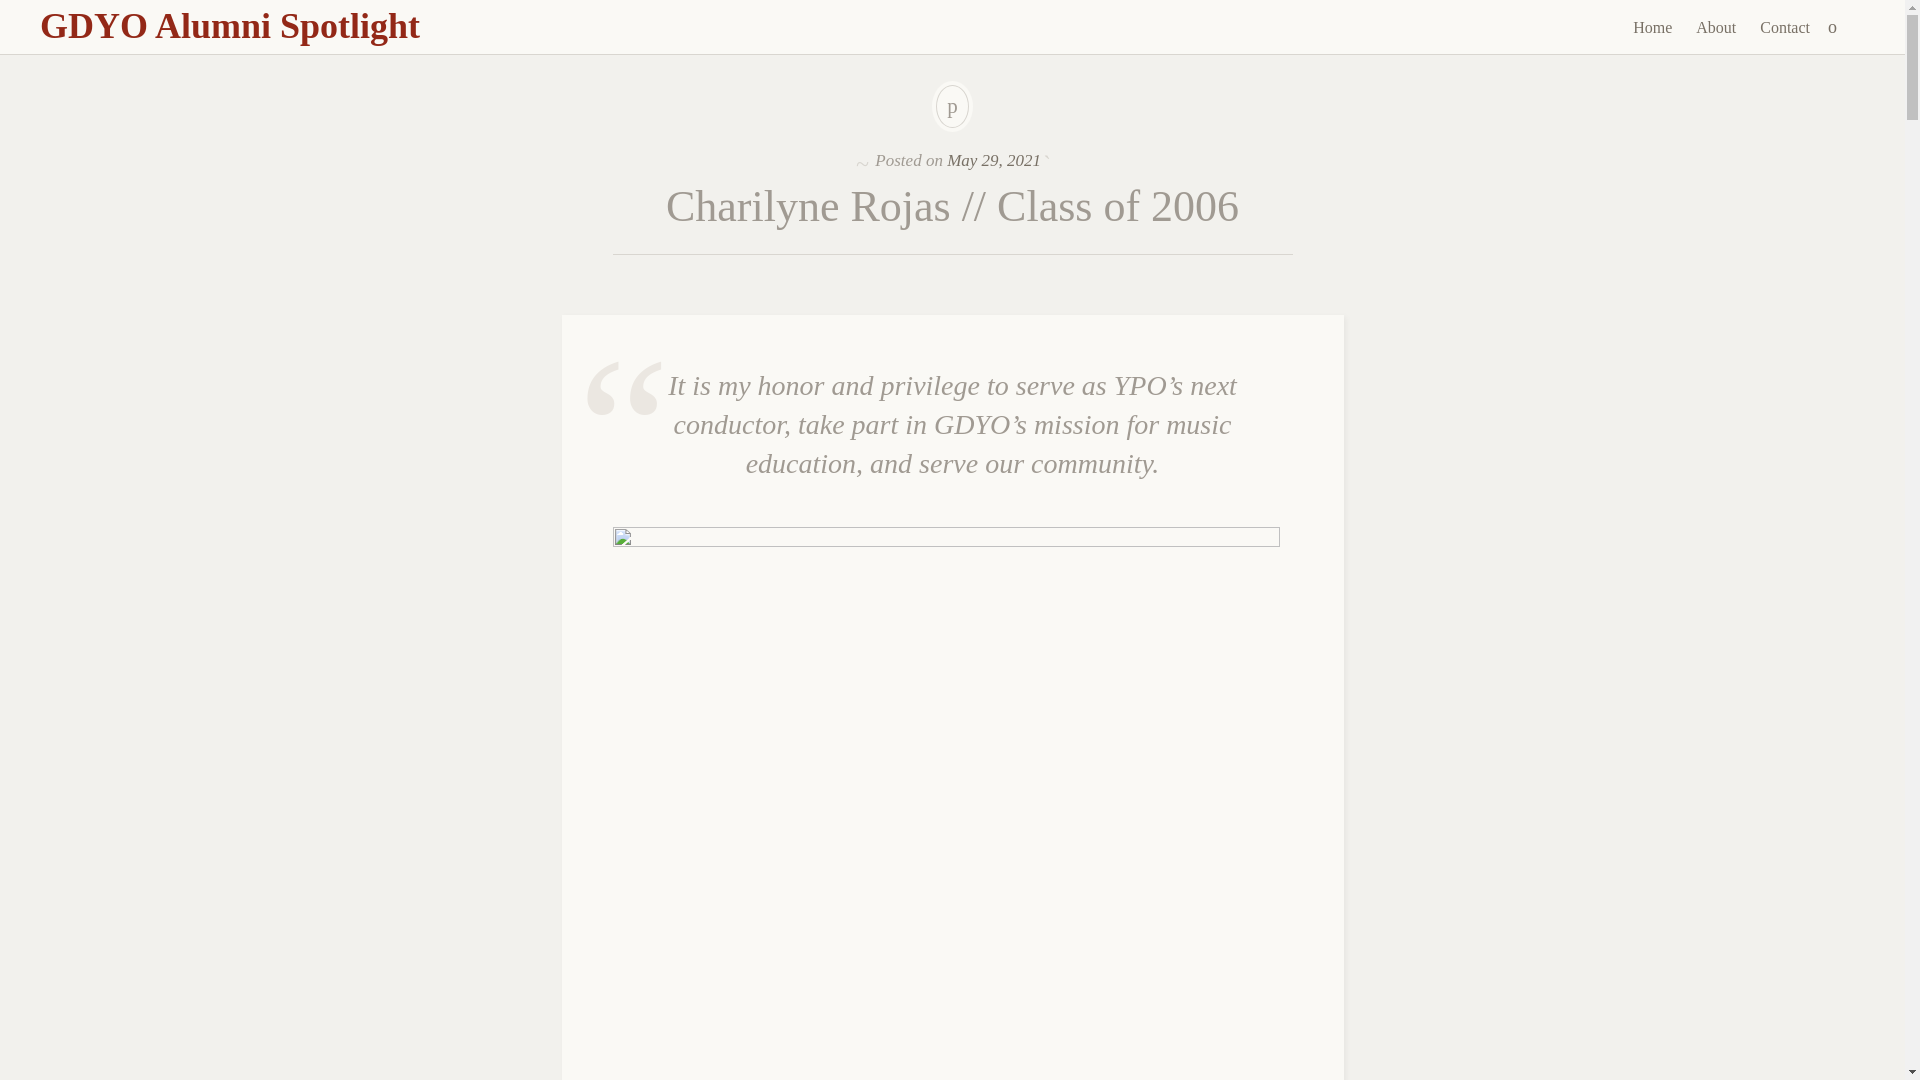 The width and height of the screenshot is (1920, 1080). Describe the element at coordinates (1715, 28) in the screenshot. I see `About` at that location.